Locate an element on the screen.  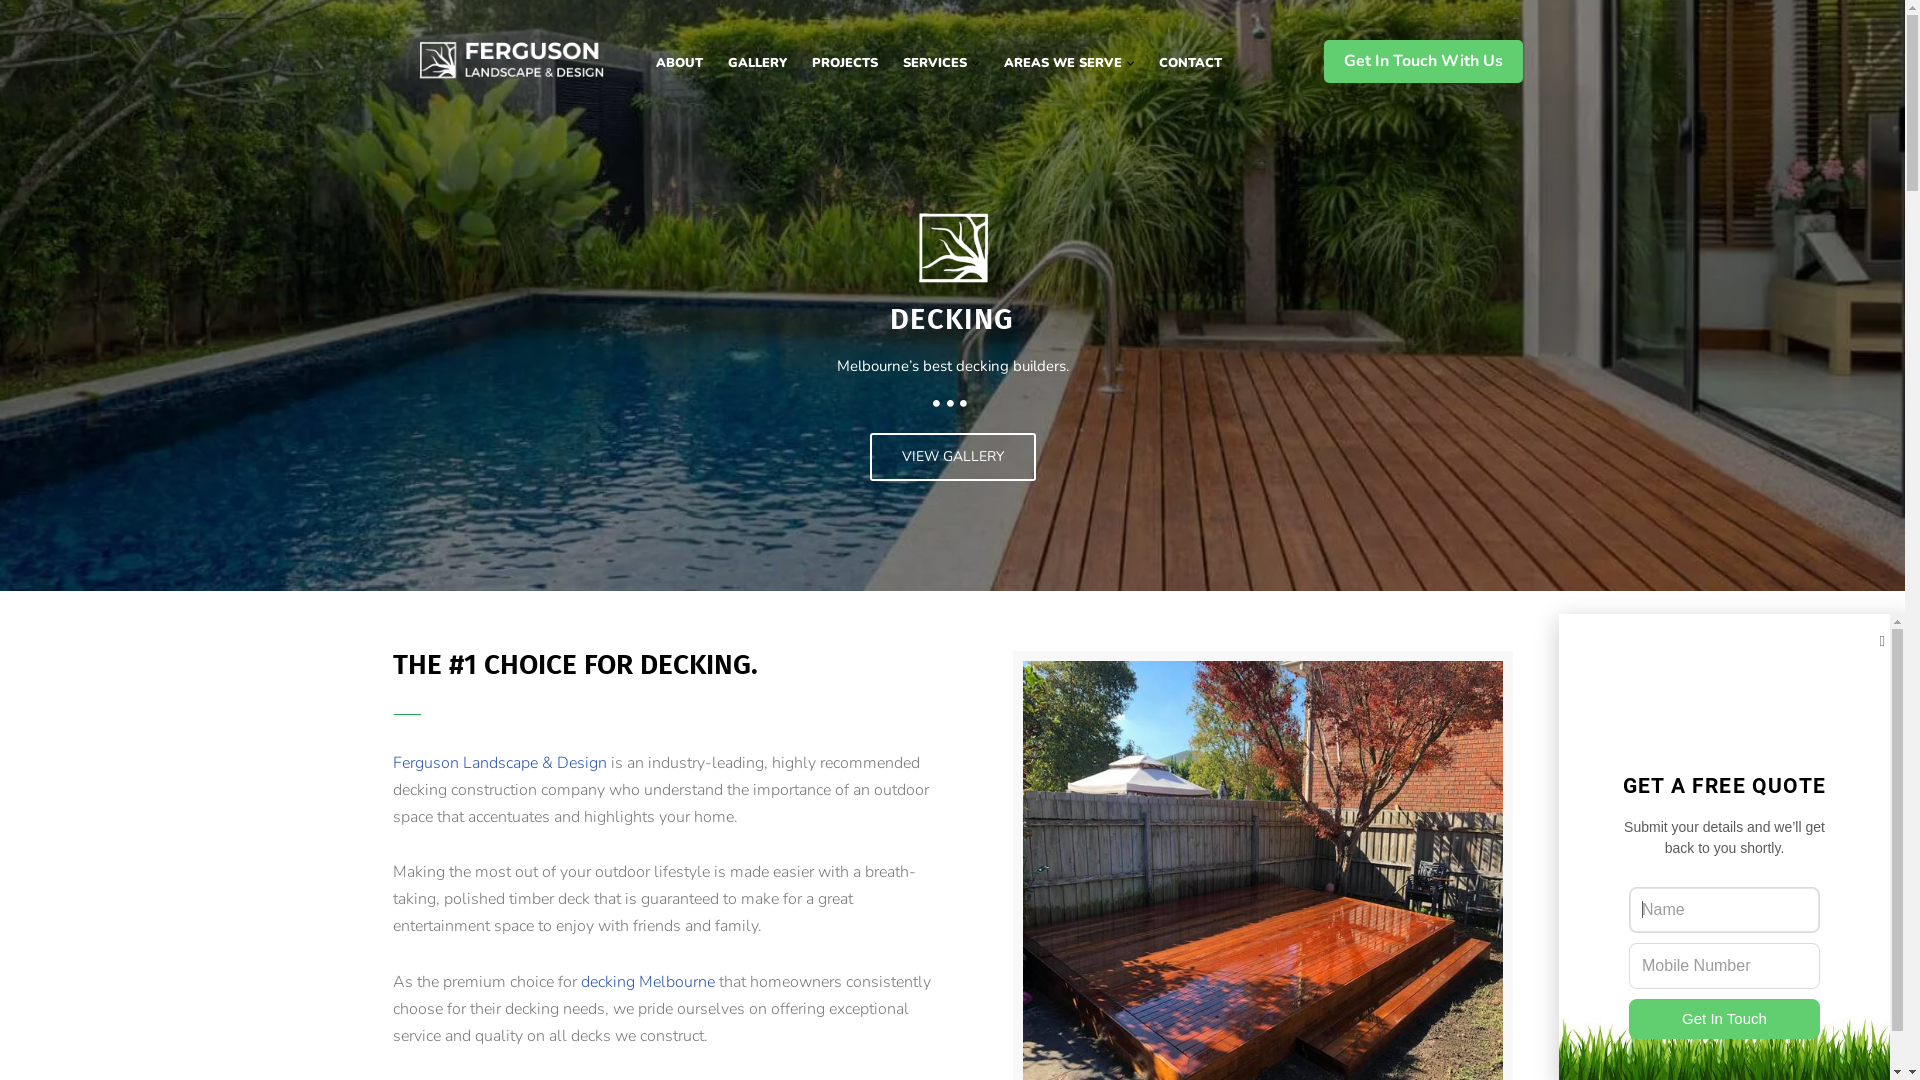
GALLERY is located at coordinates (758, 63).